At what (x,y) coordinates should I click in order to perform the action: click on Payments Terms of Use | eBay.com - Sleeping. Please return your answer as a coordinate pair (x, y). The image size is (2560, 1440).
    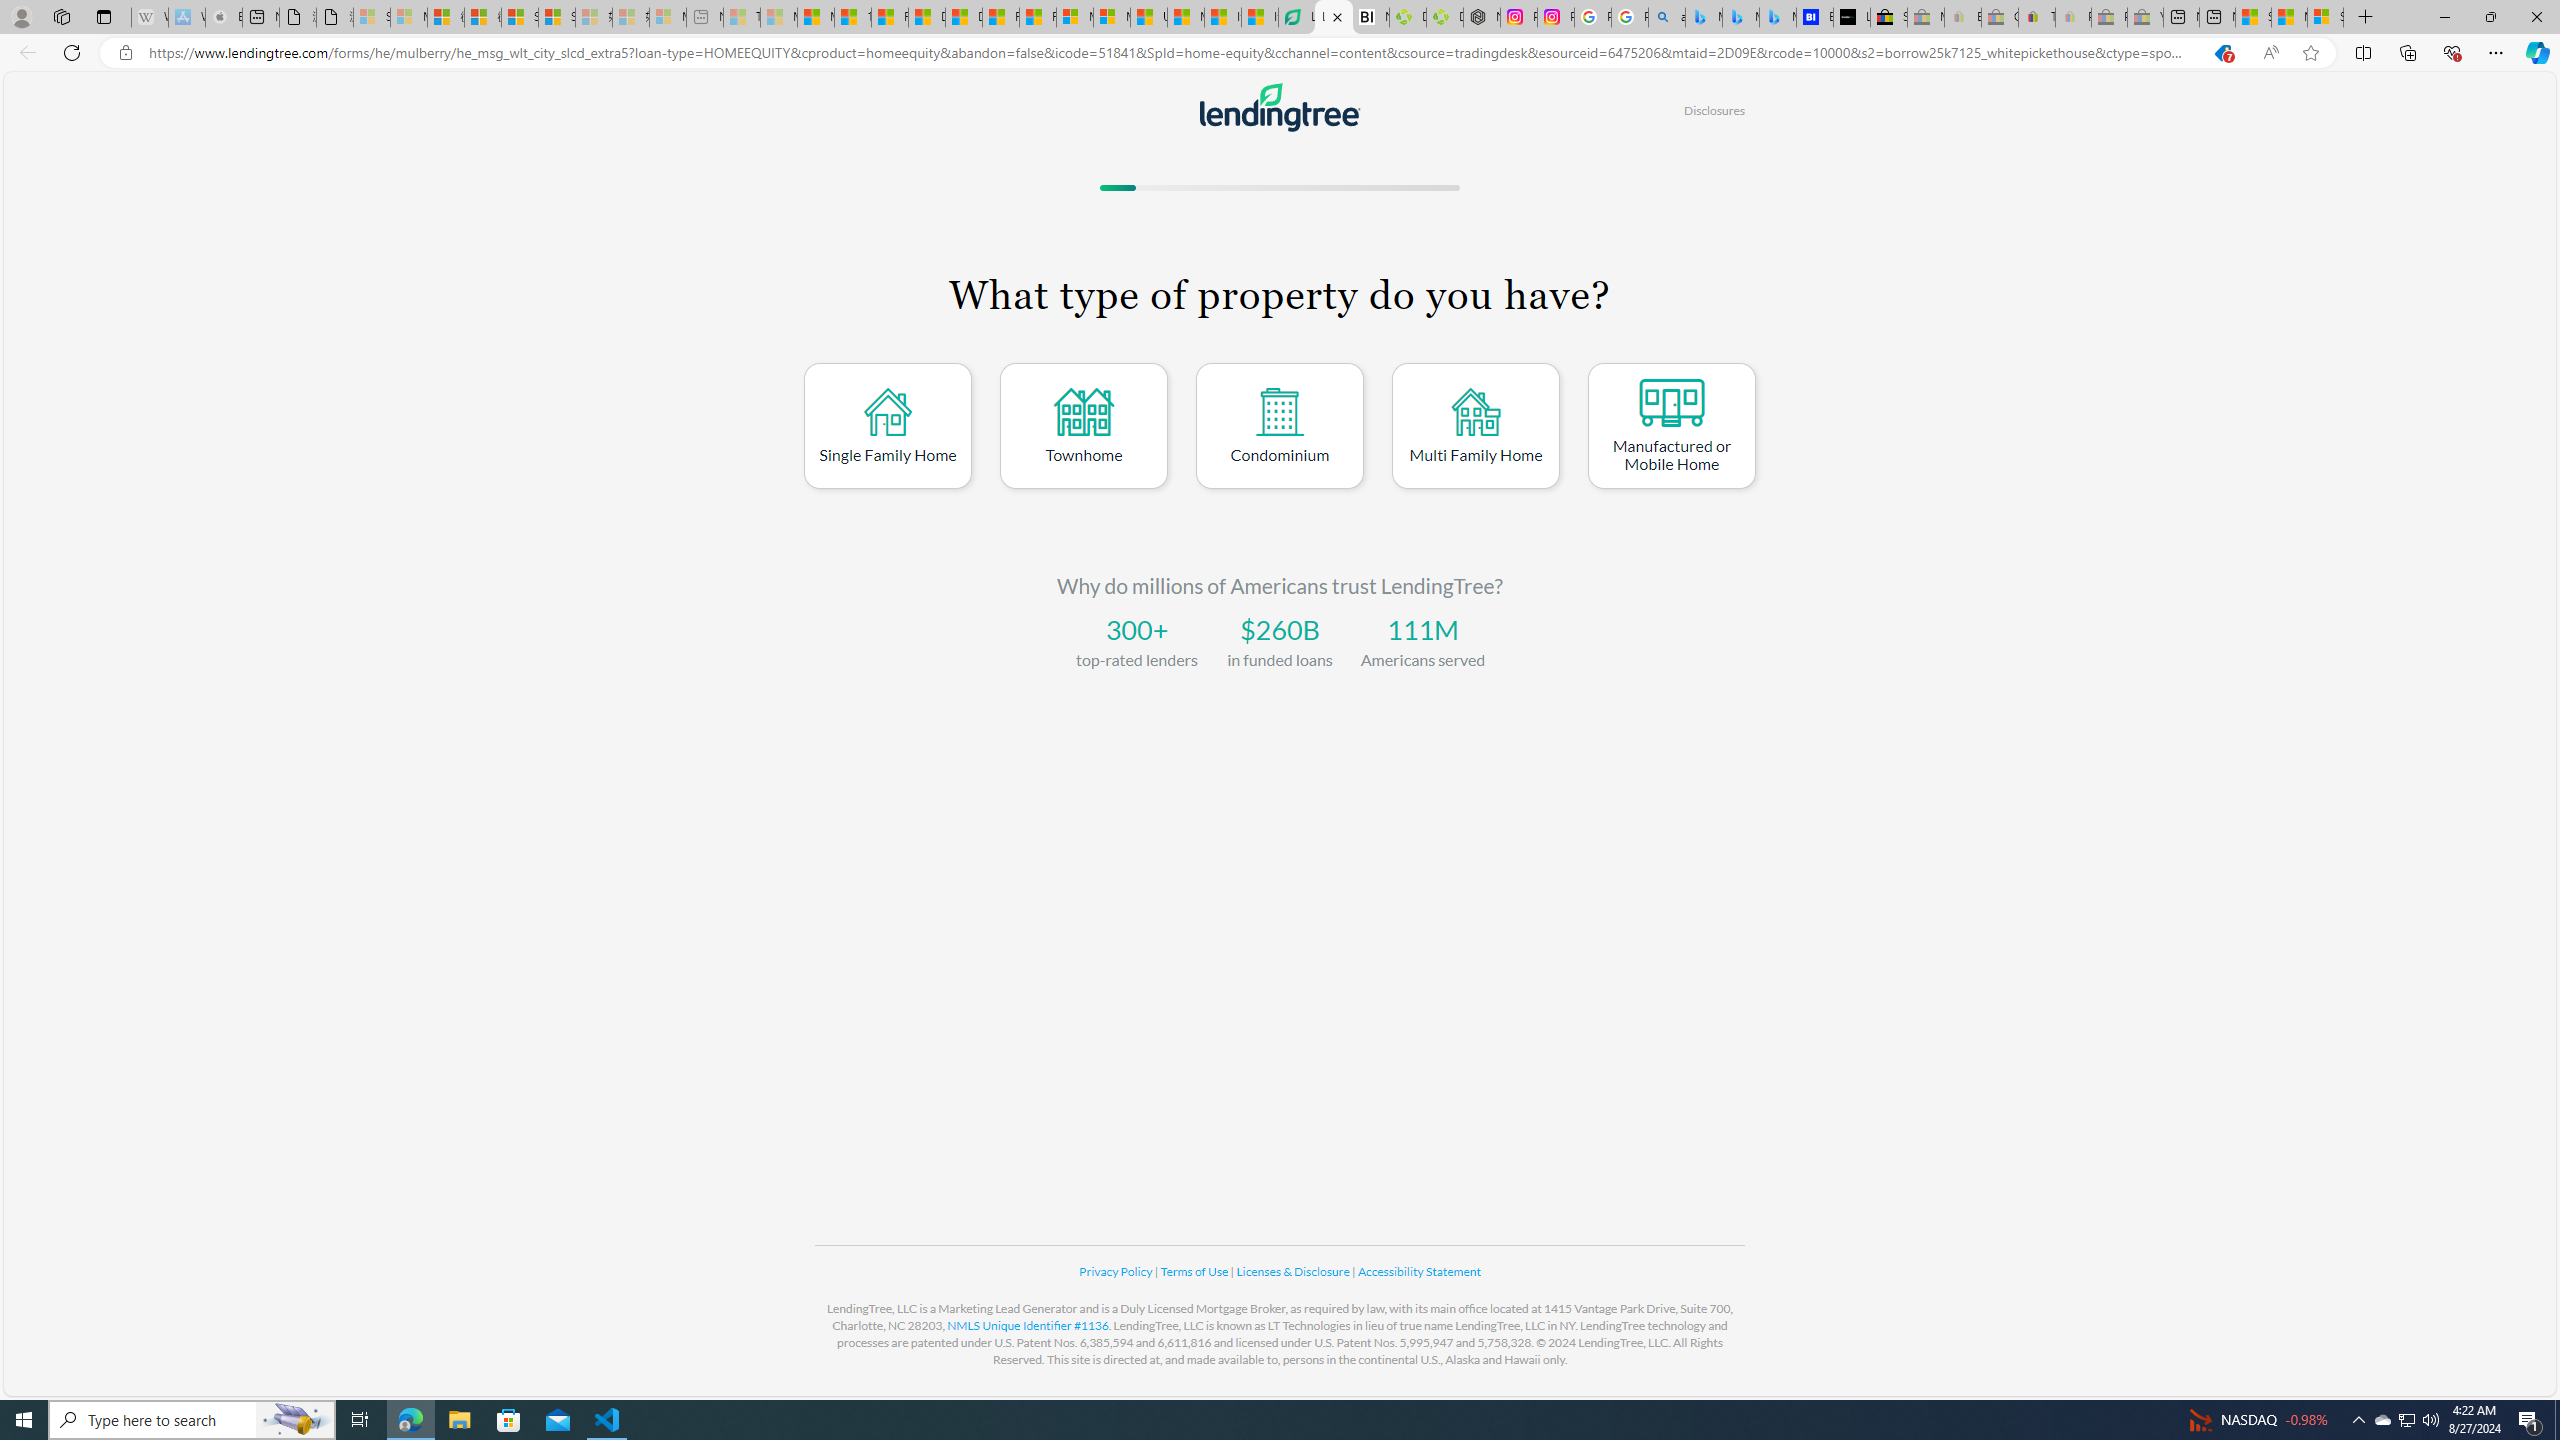
    Looking at the image, I should click on (2074, 17).